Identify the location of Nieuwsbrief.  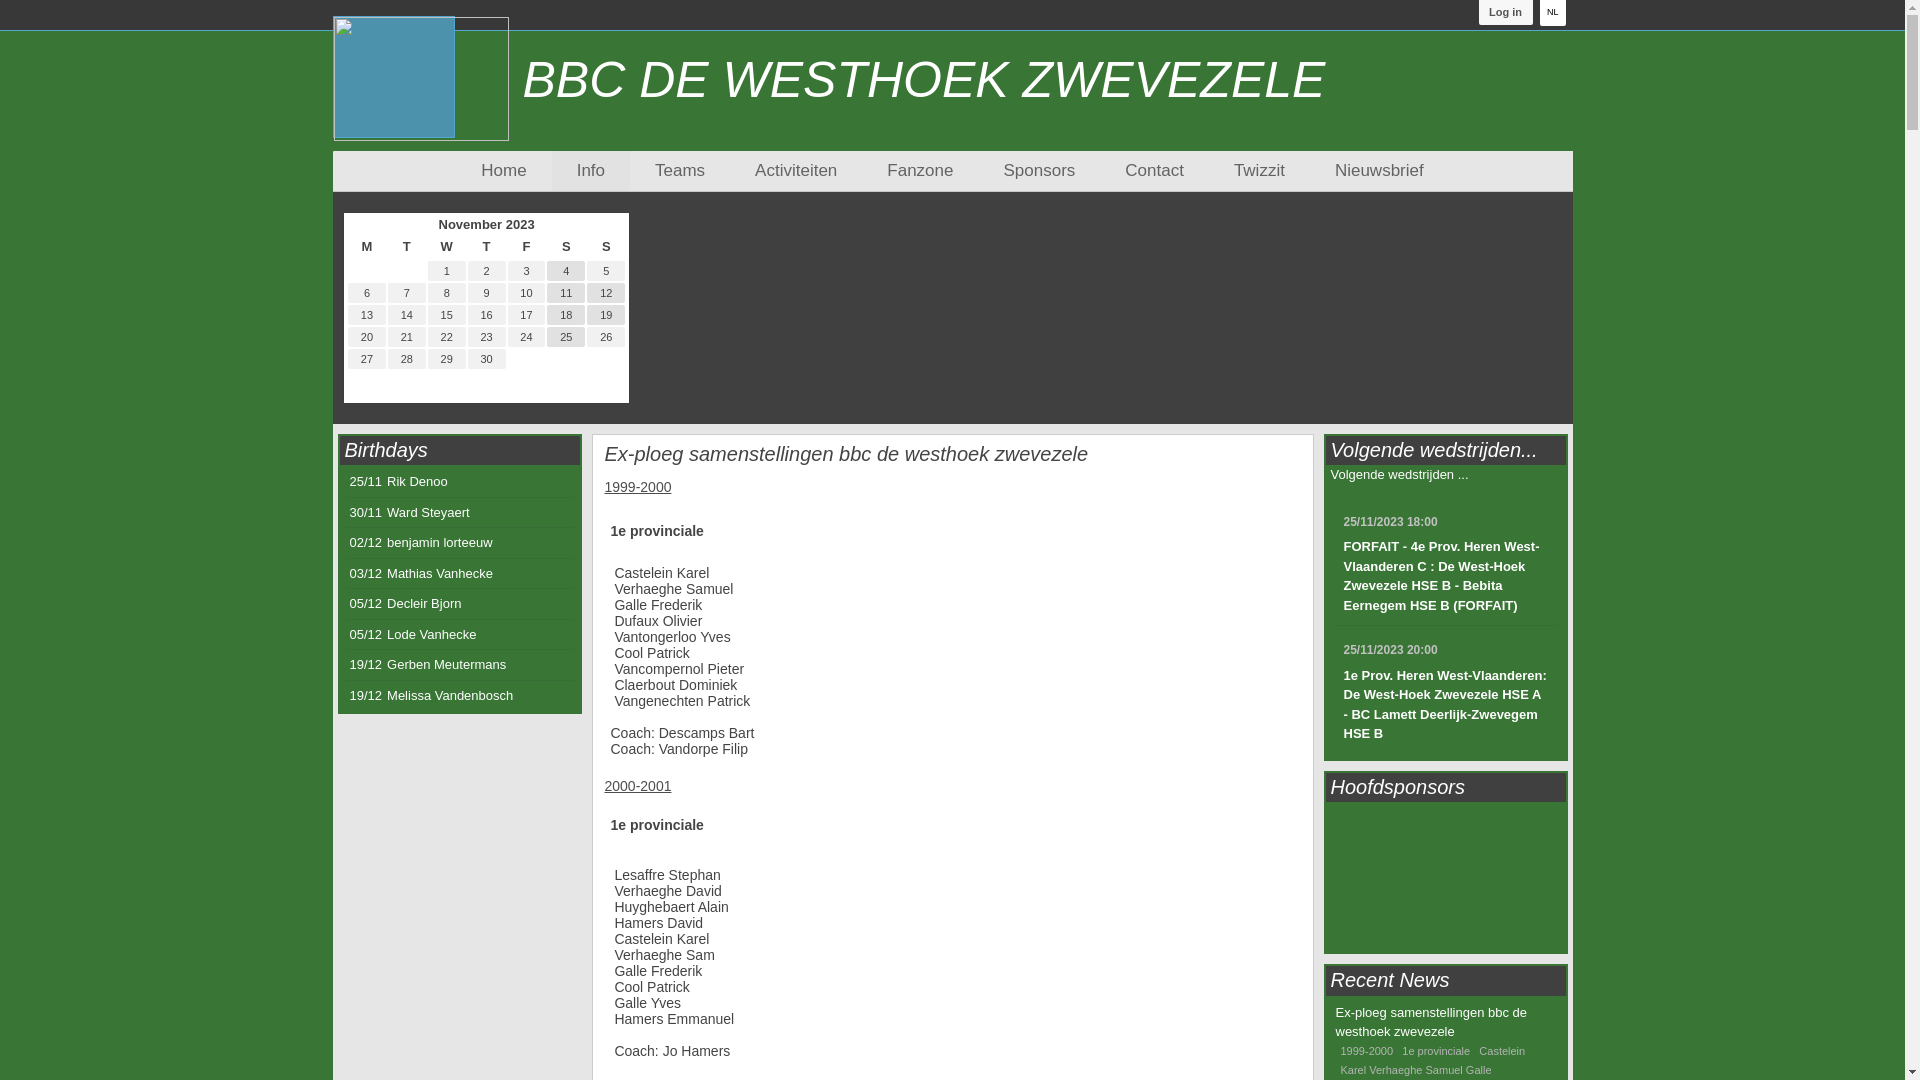
(1380, 171).